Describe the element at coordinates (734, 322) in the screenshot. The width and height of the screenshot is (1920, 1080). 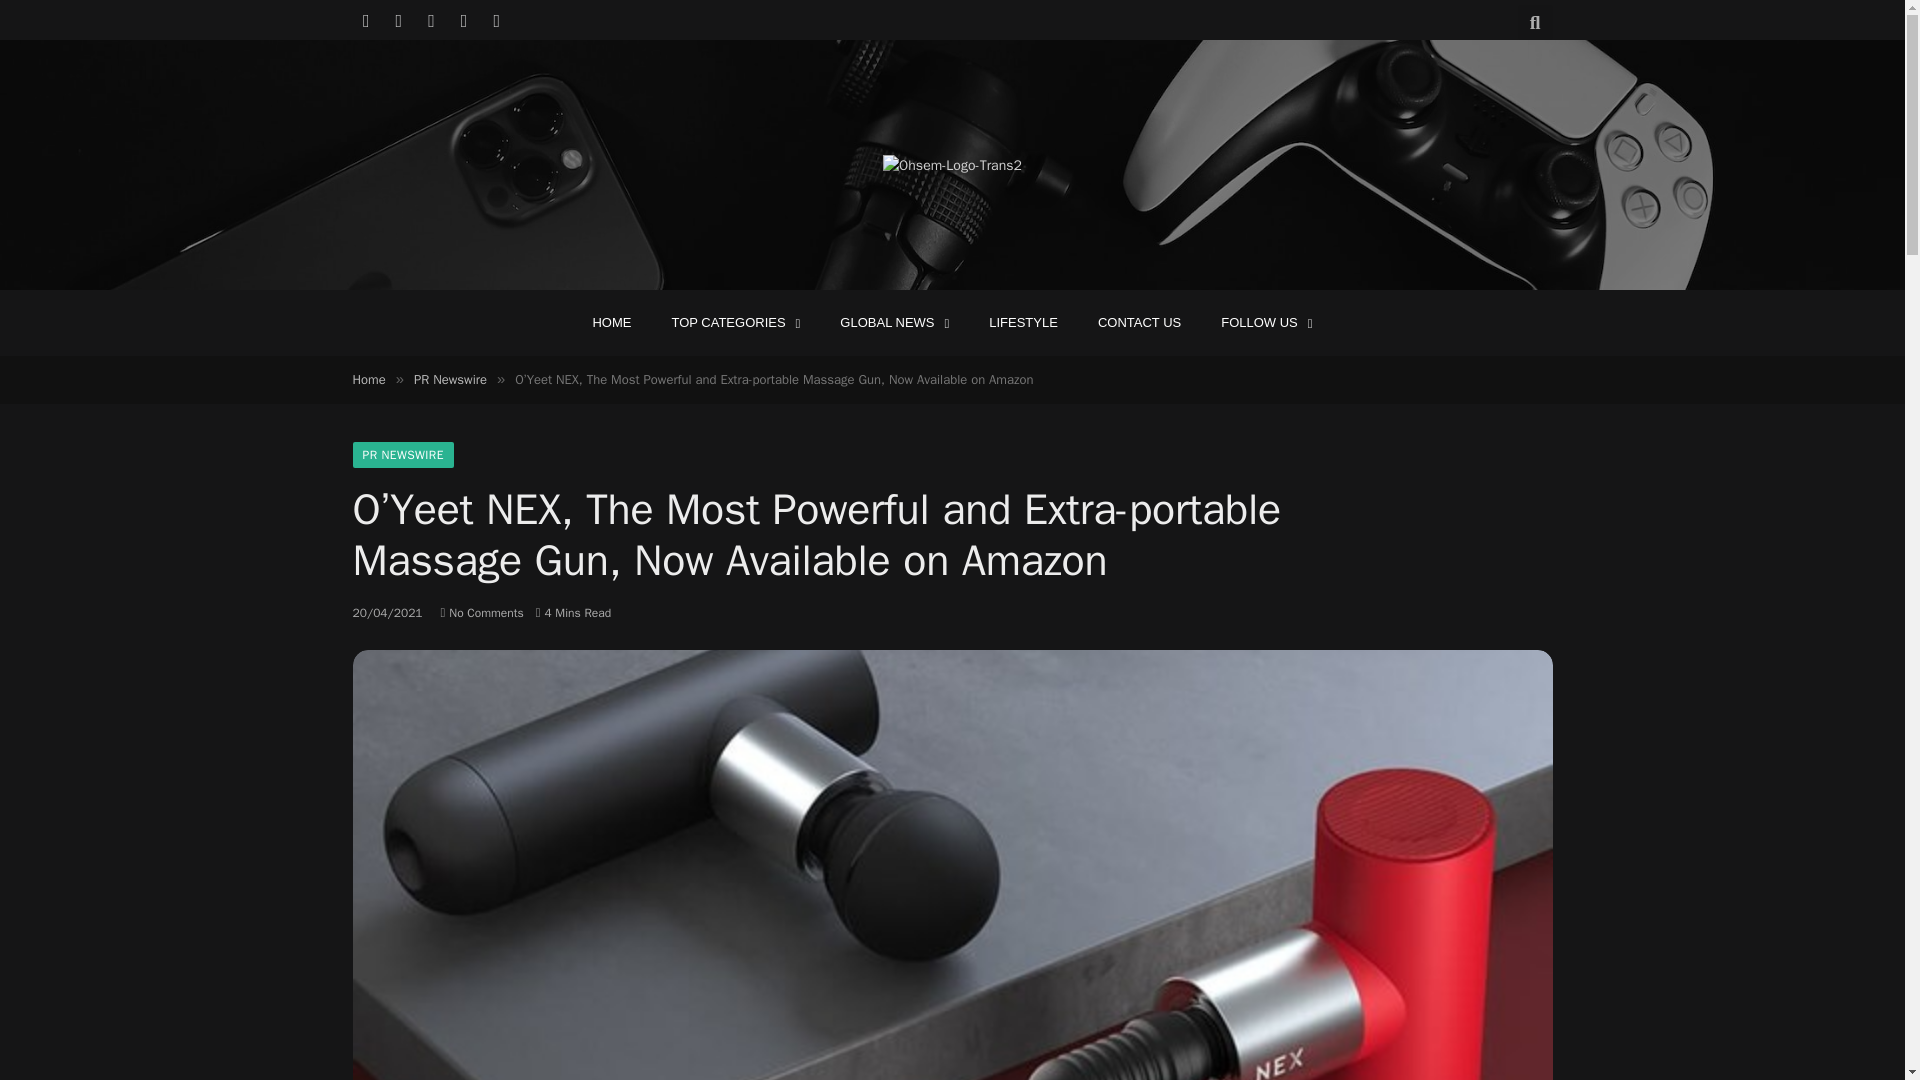
I see `TOP CATEGORIES` at that location.